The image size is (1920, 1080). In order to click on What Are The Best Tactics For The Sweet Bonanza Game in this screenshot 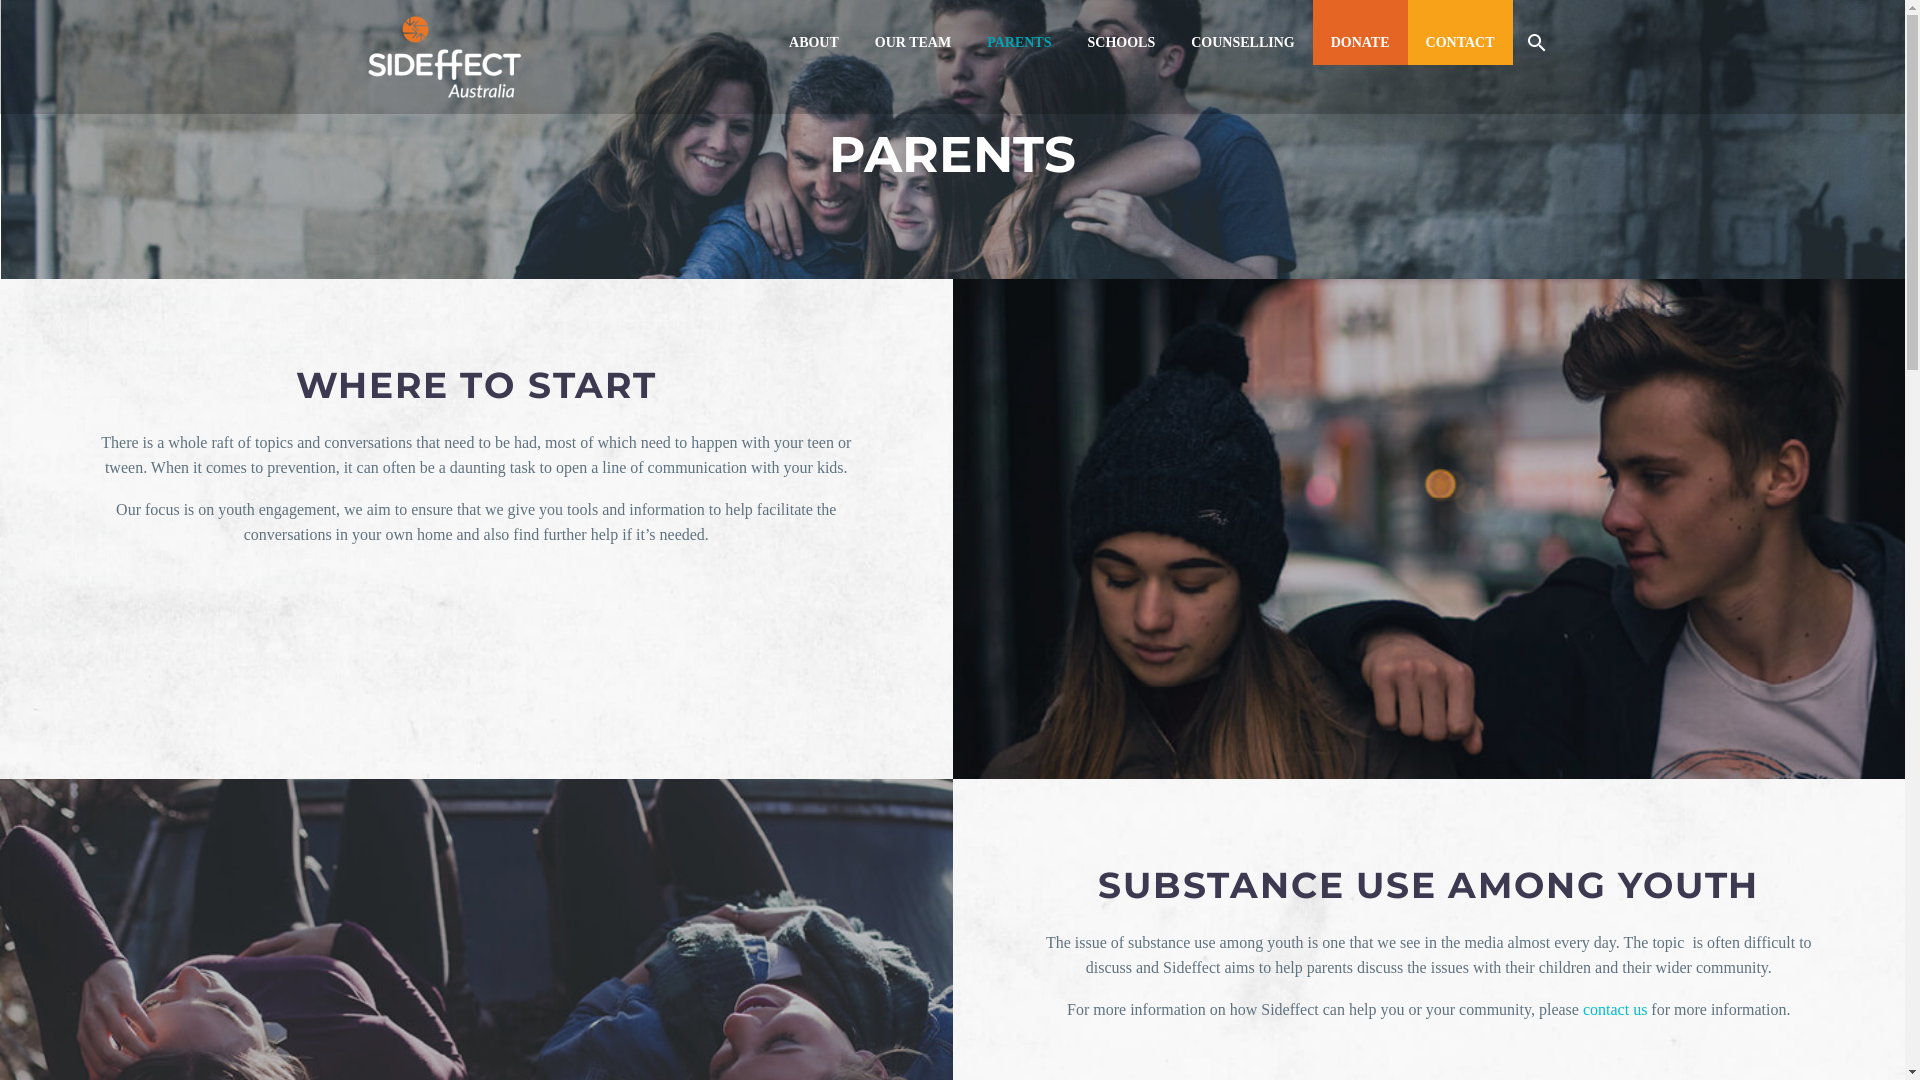, I will do `click(226, 118)`.